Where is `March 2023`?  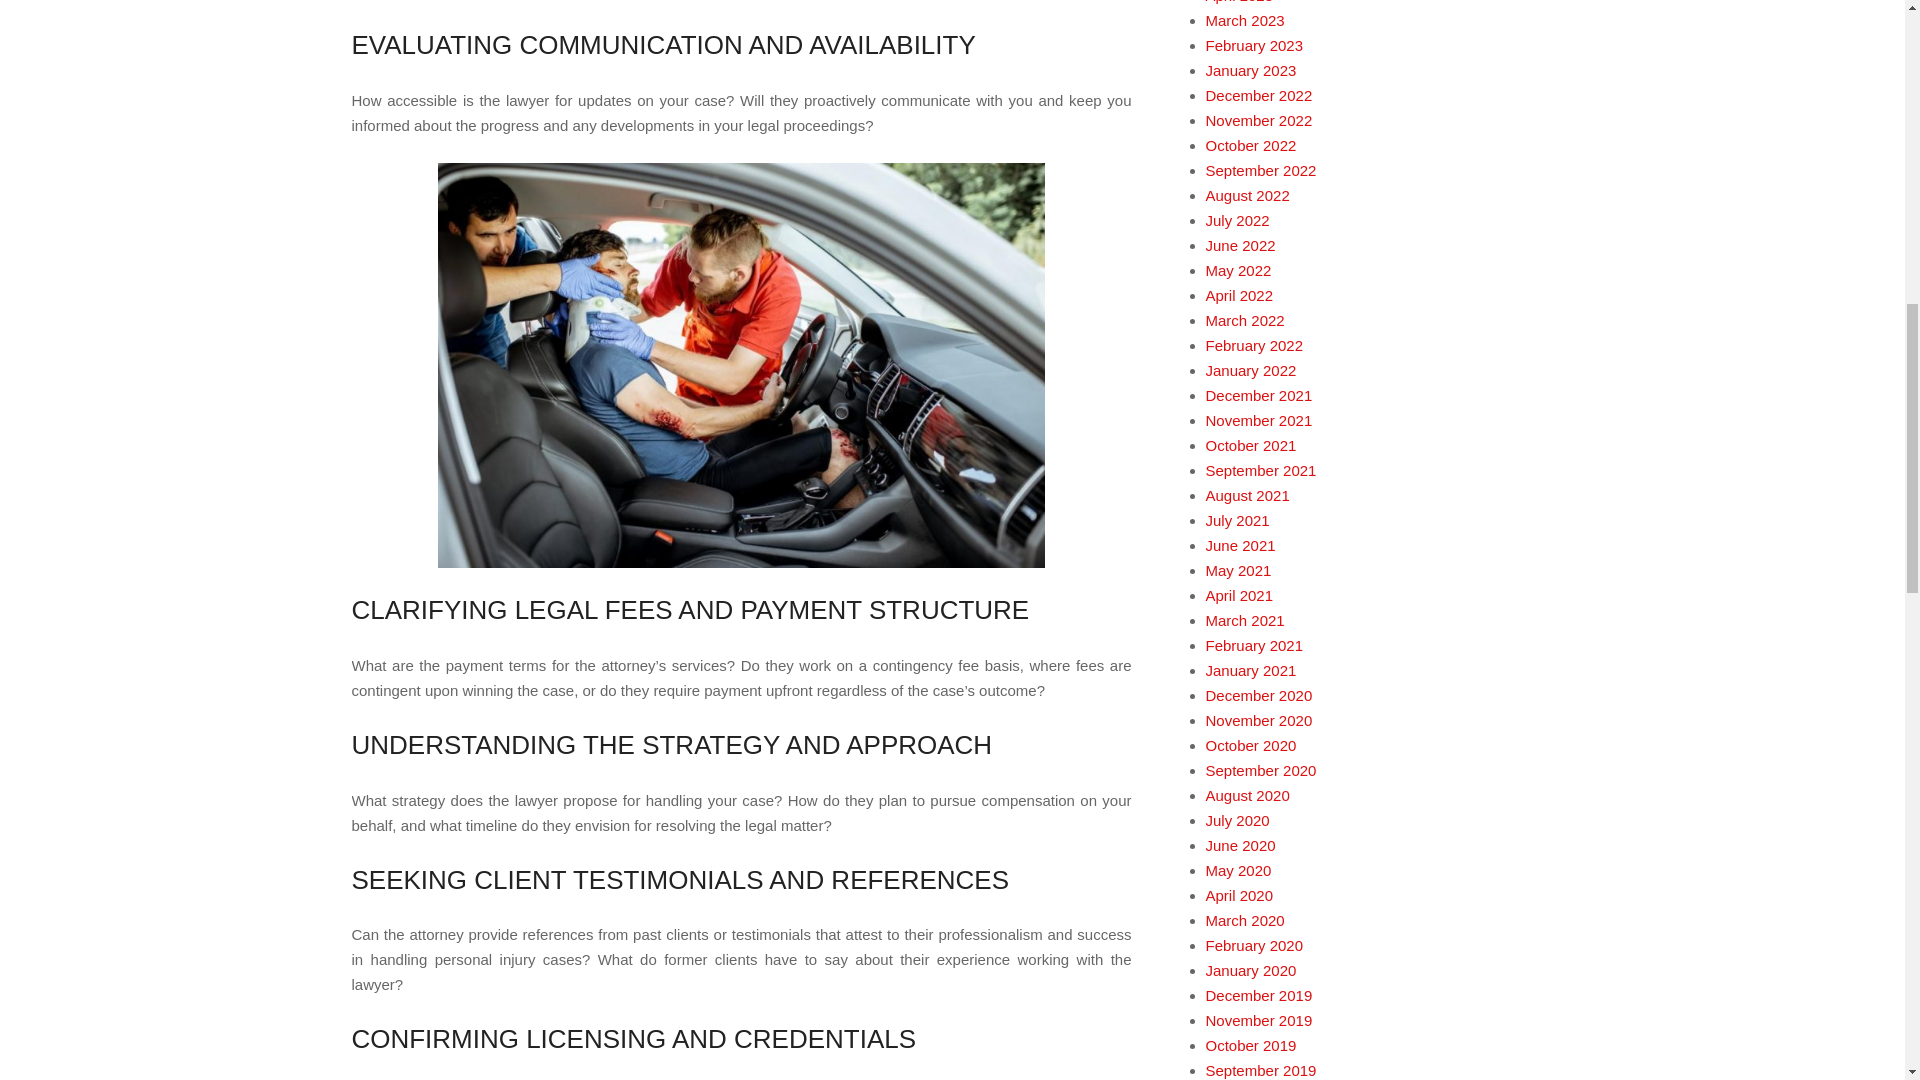 March 2023 is located at coordinates (1244, 20).